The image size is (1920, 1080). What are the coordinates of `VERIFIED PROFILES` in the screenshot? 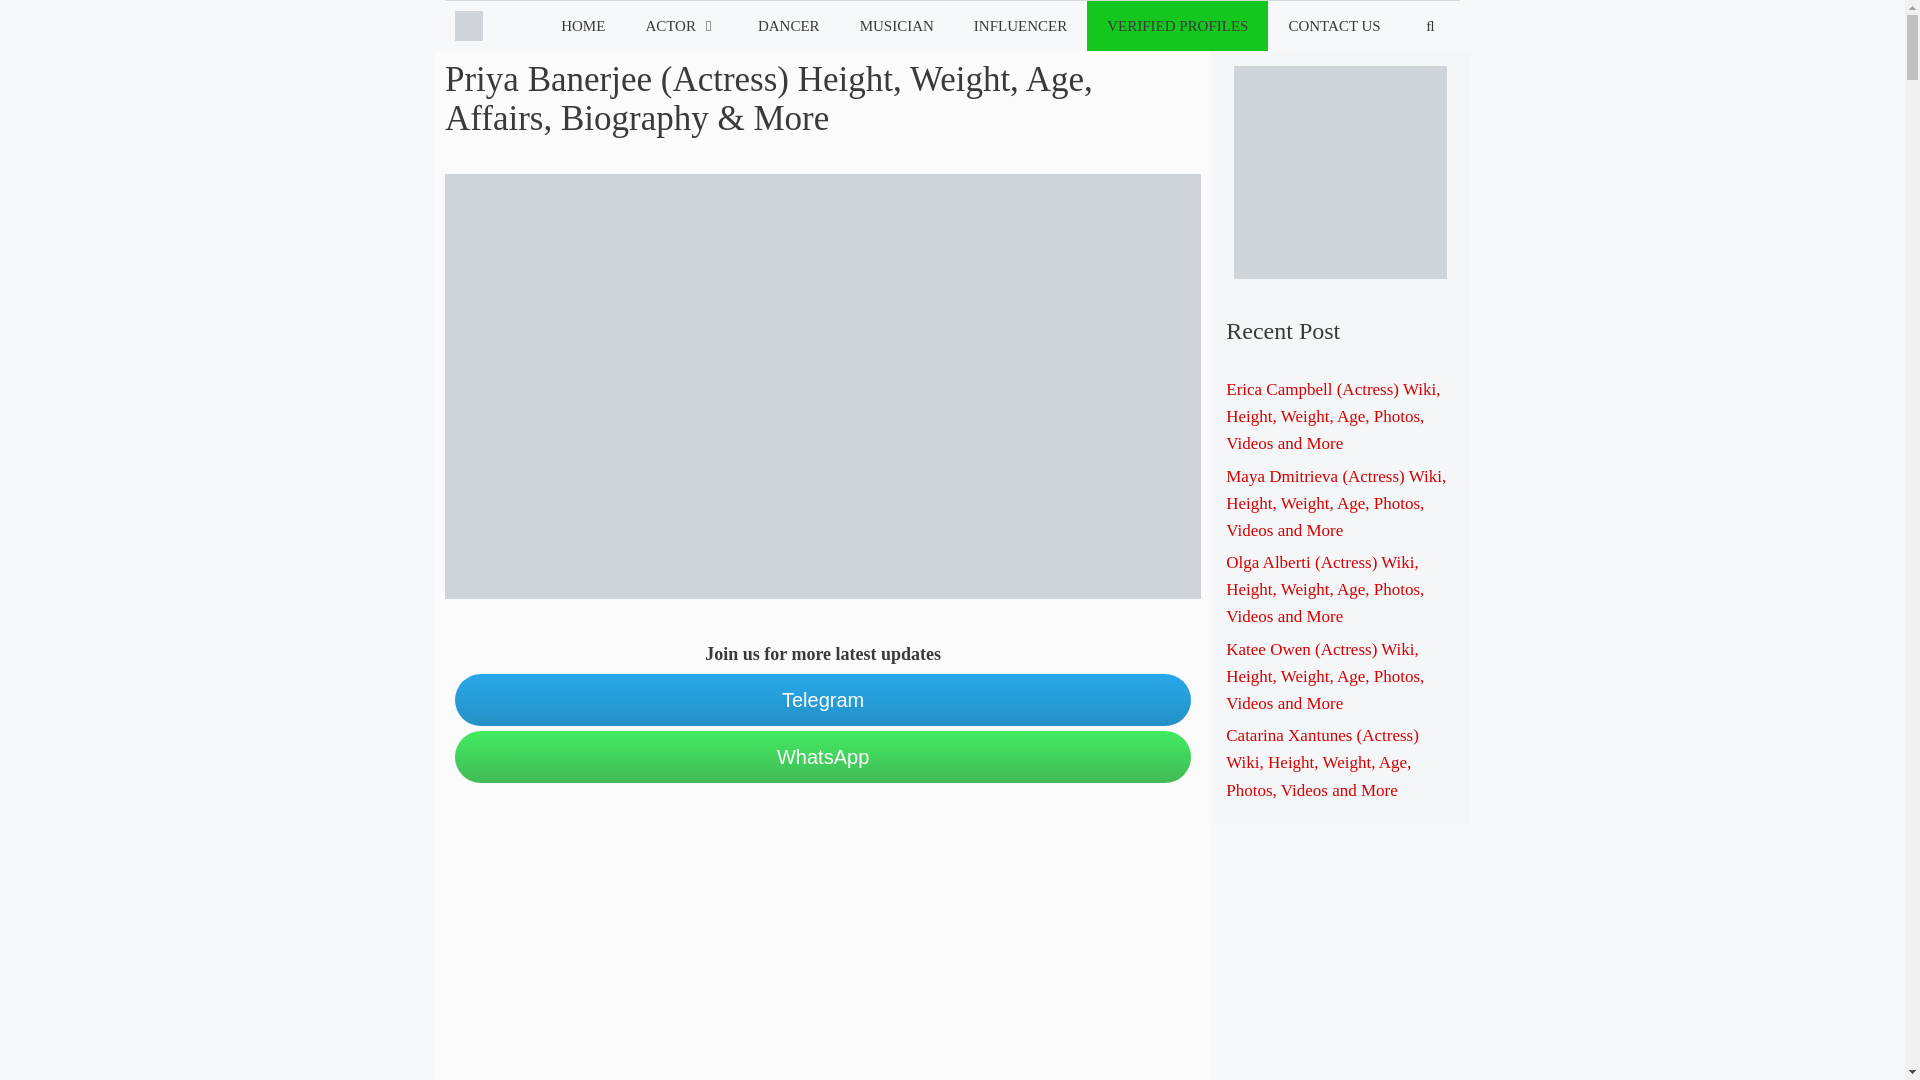 It's located at (1176, 26).